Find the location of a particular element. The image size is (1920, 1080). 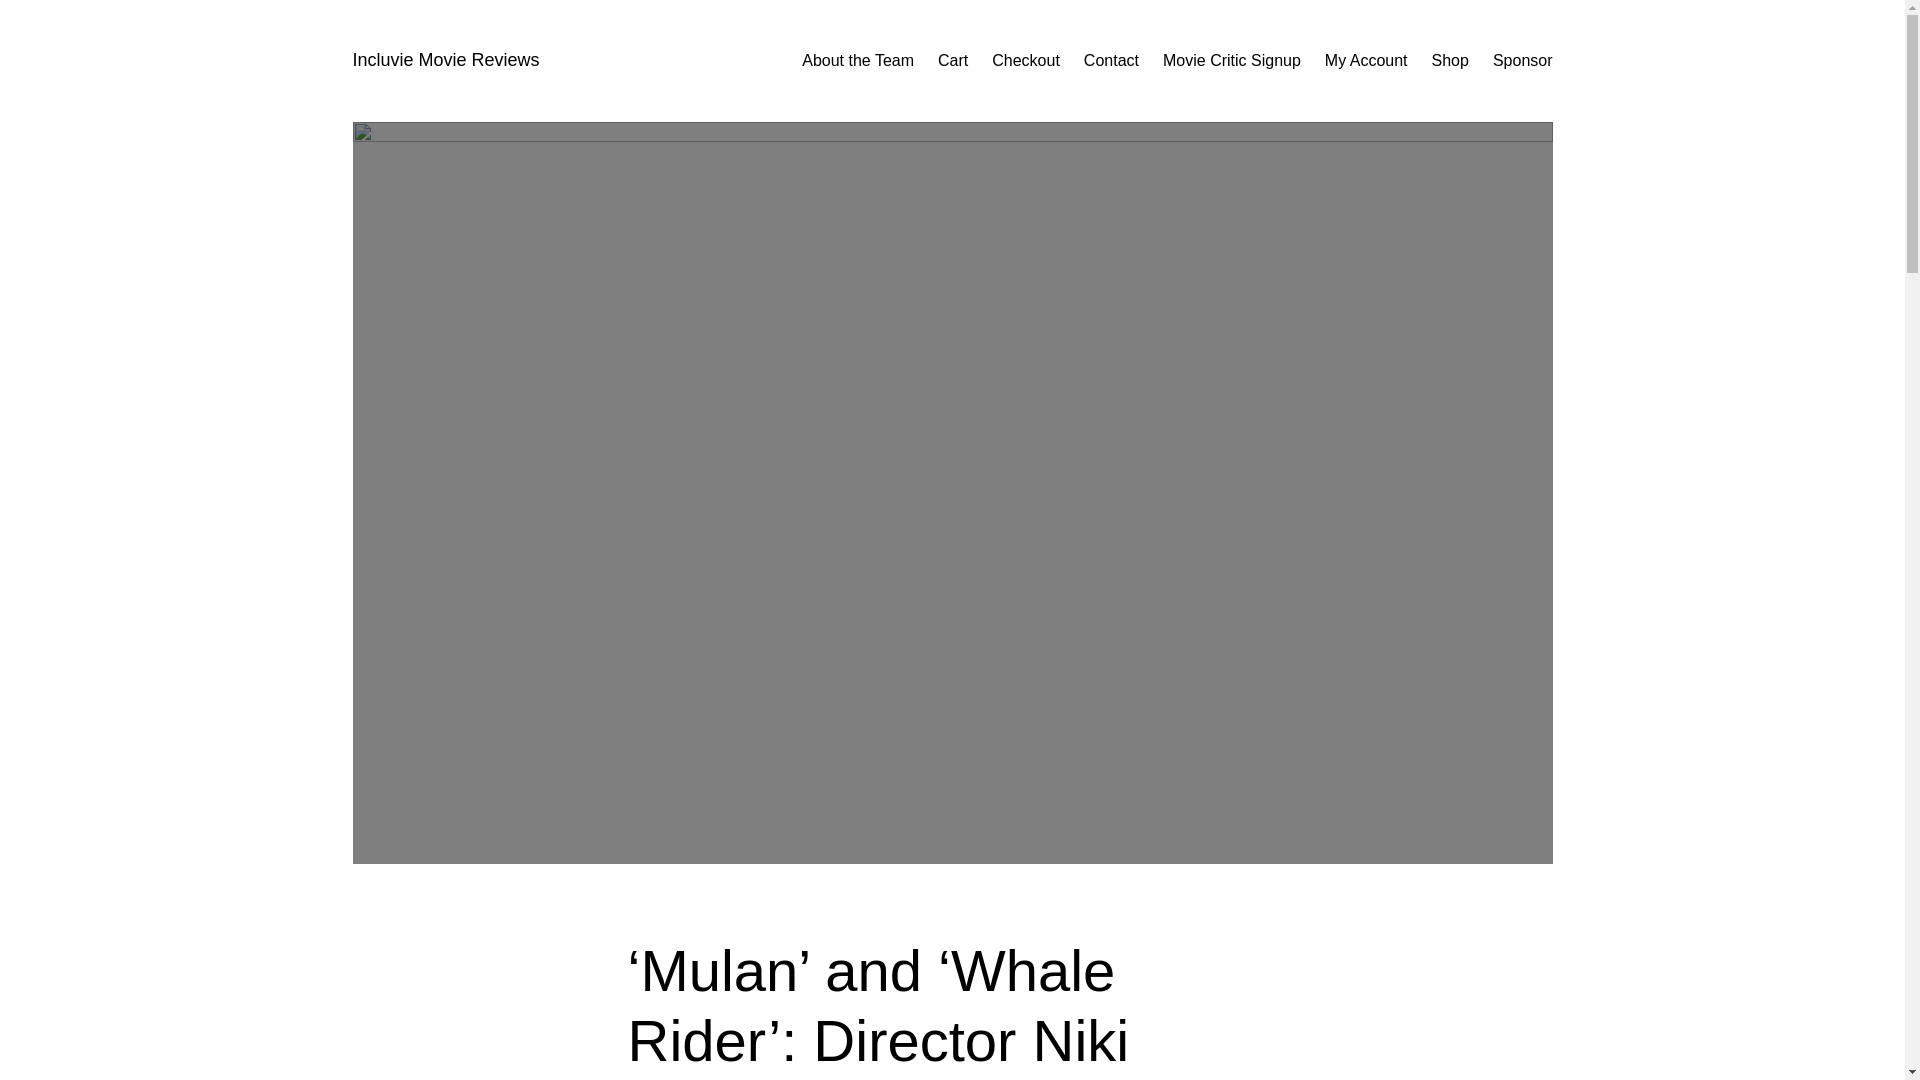

Shop is located at coordinates (1450, 60).